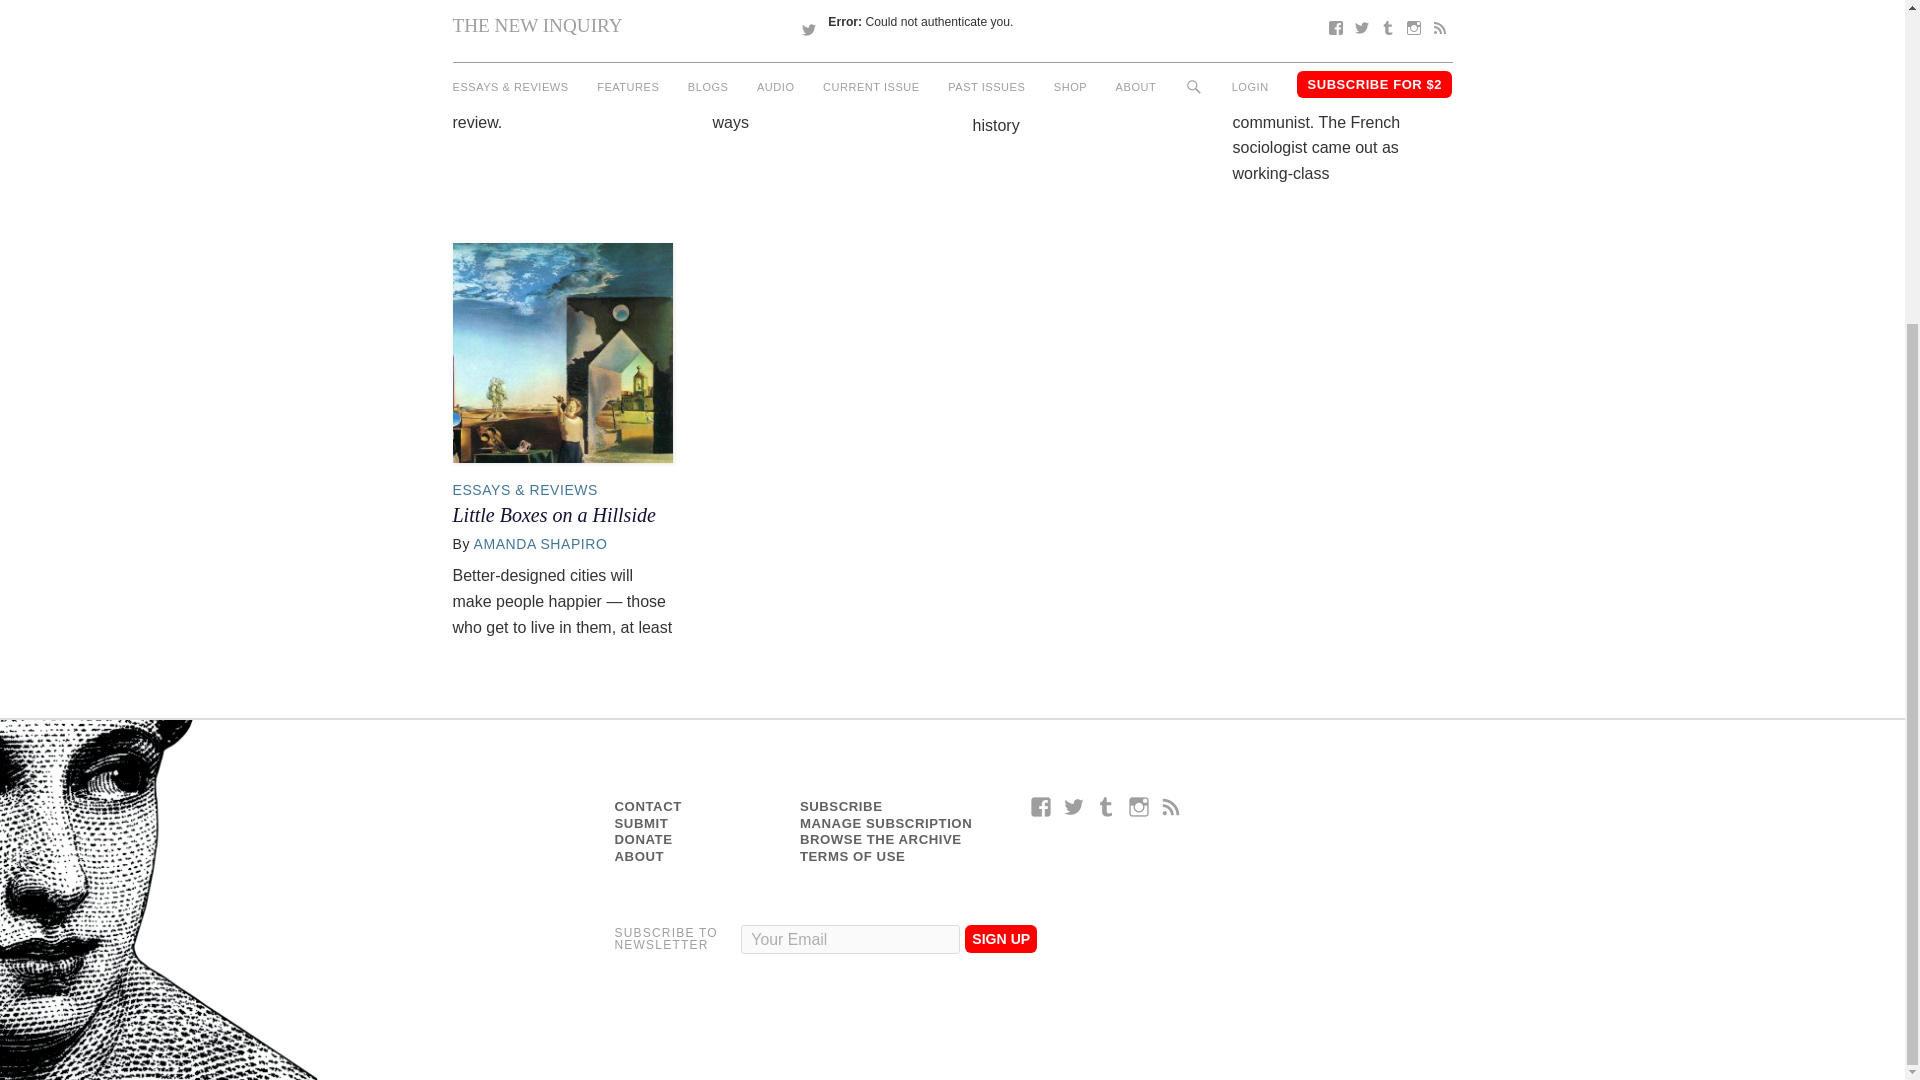 The image size is (1920, 1080). What do you see at coordinates (541, 543) in the screenshot?
I see `Posts by Amanda Shapiro` at bounding box center [541, 543].